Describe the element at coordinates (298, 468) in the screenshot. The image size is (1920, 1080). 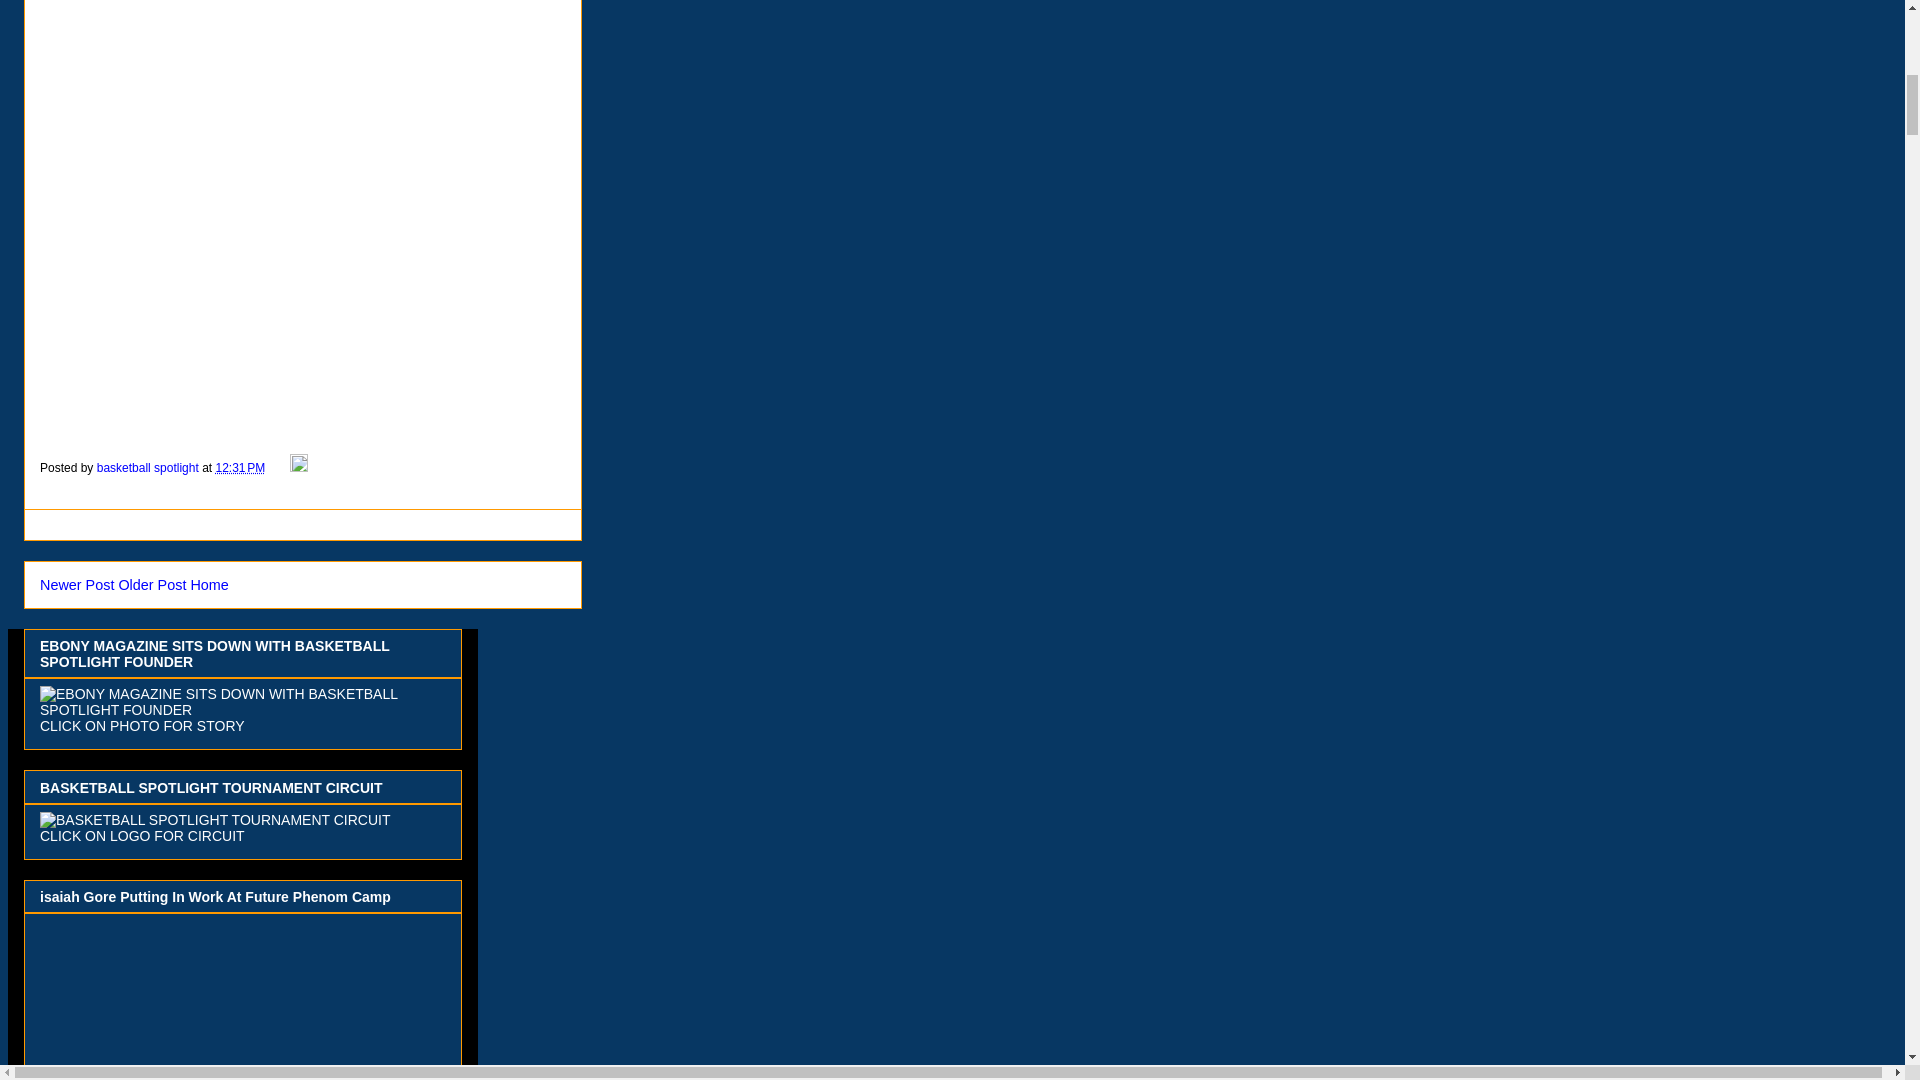
I see `Edit Post` at that location.